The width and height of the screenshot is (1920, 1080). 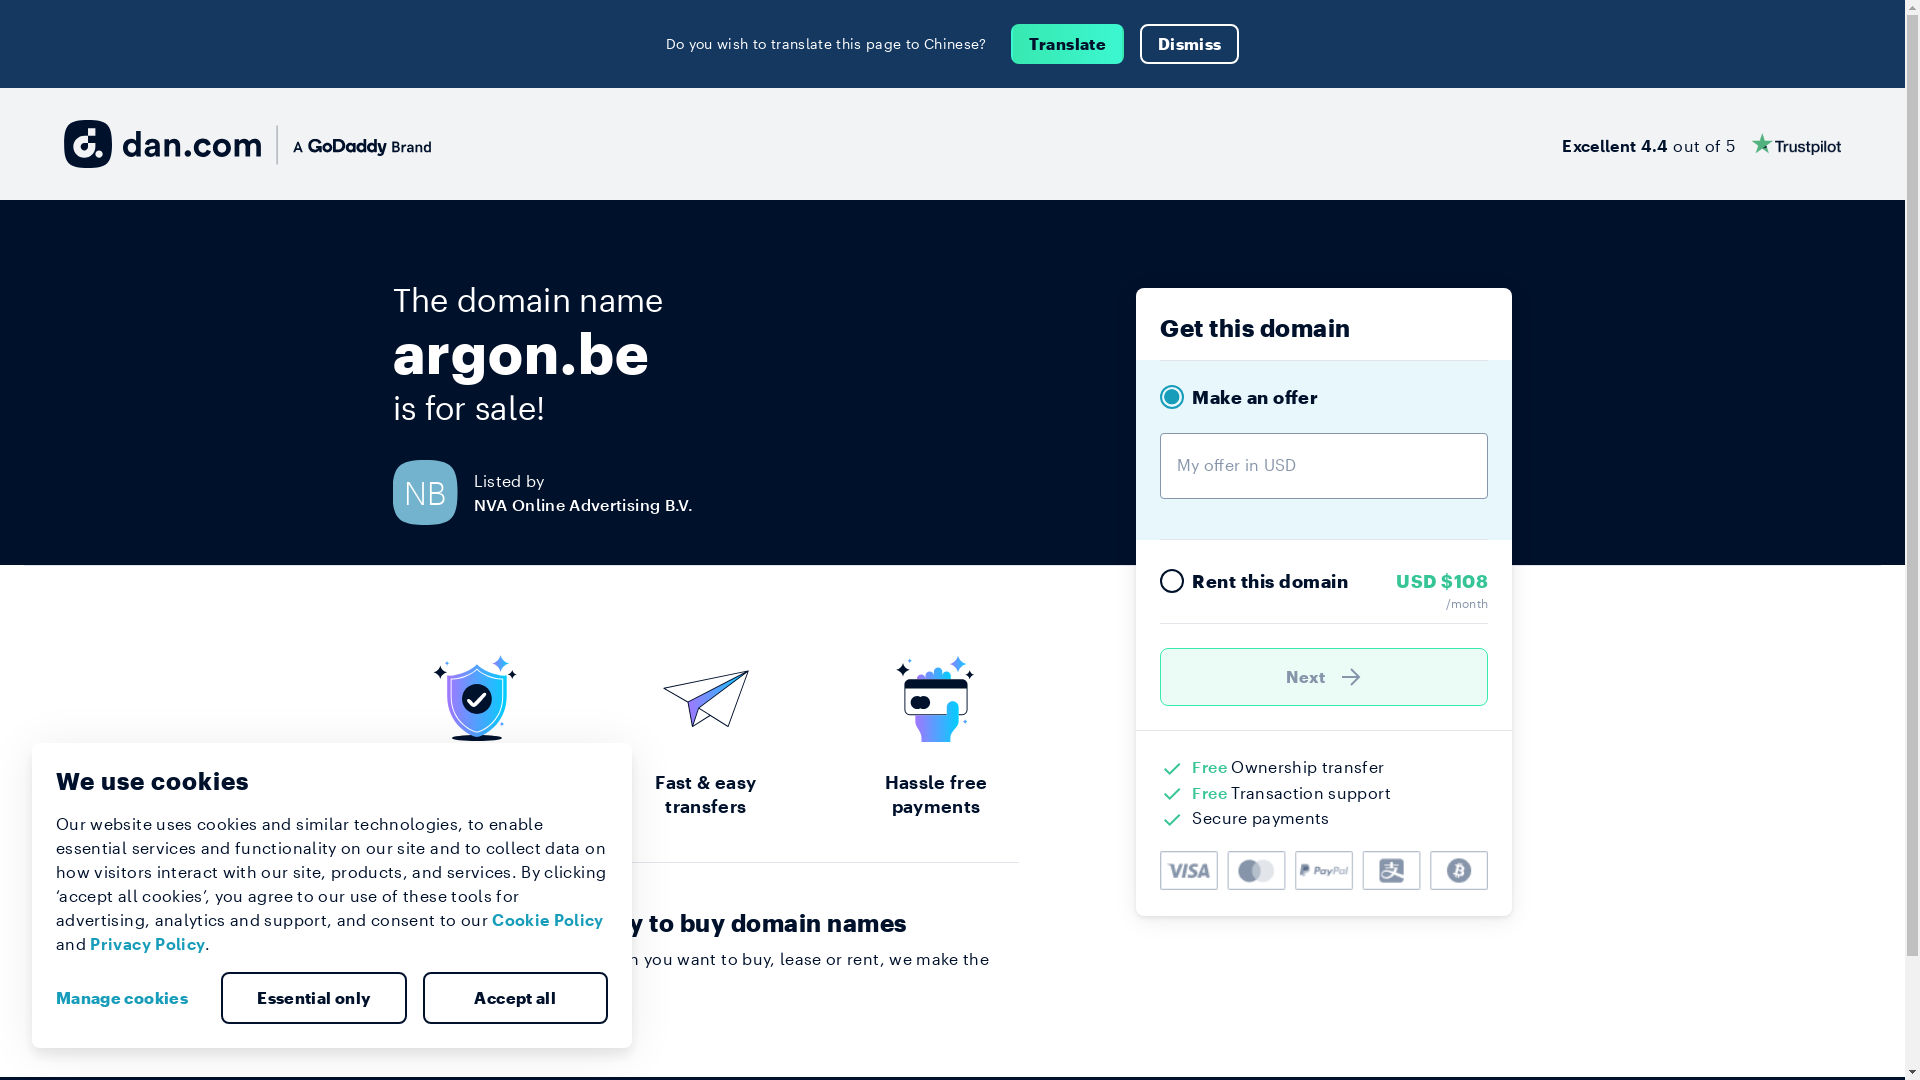 I want to click on Excellent 4.4 out of 5, so click(x=1702, y=144).